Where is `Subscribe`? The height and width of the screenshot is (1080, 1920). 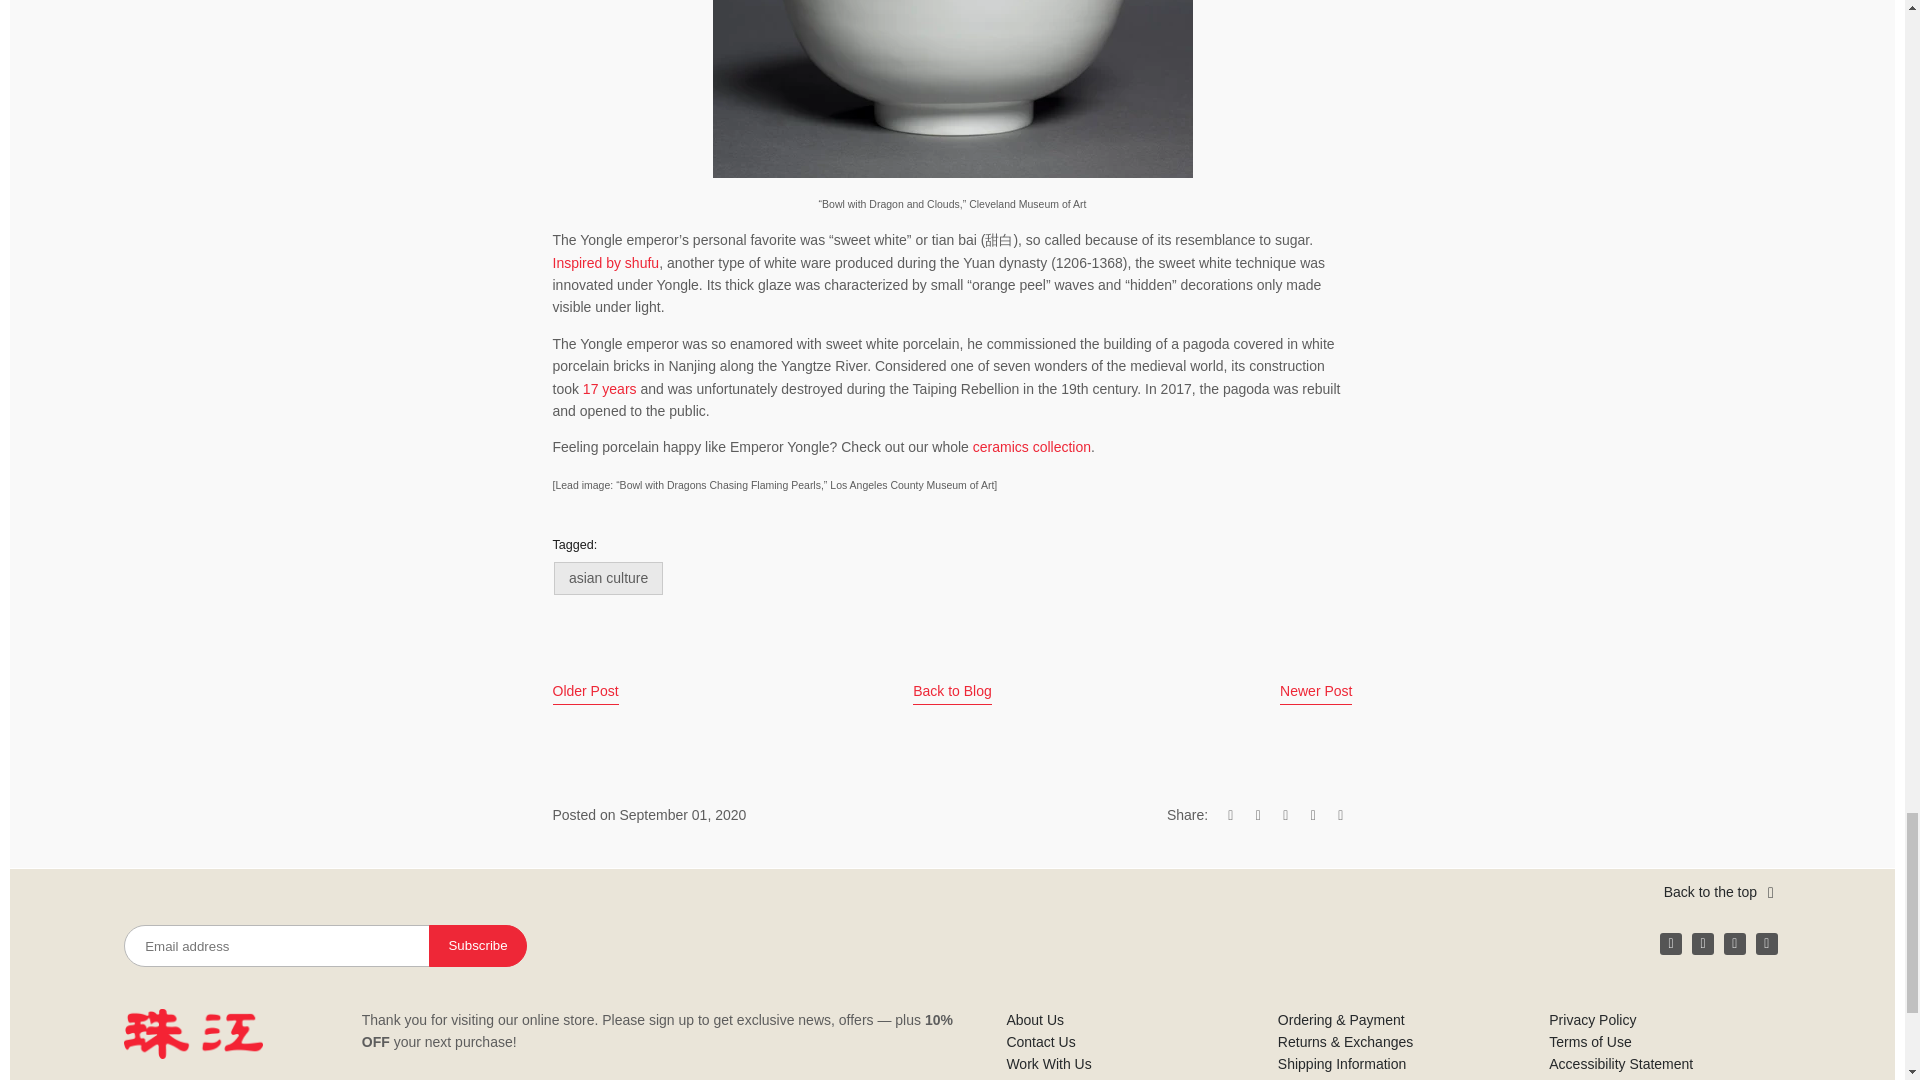 Subscribe is located at coordinates (477, 945).